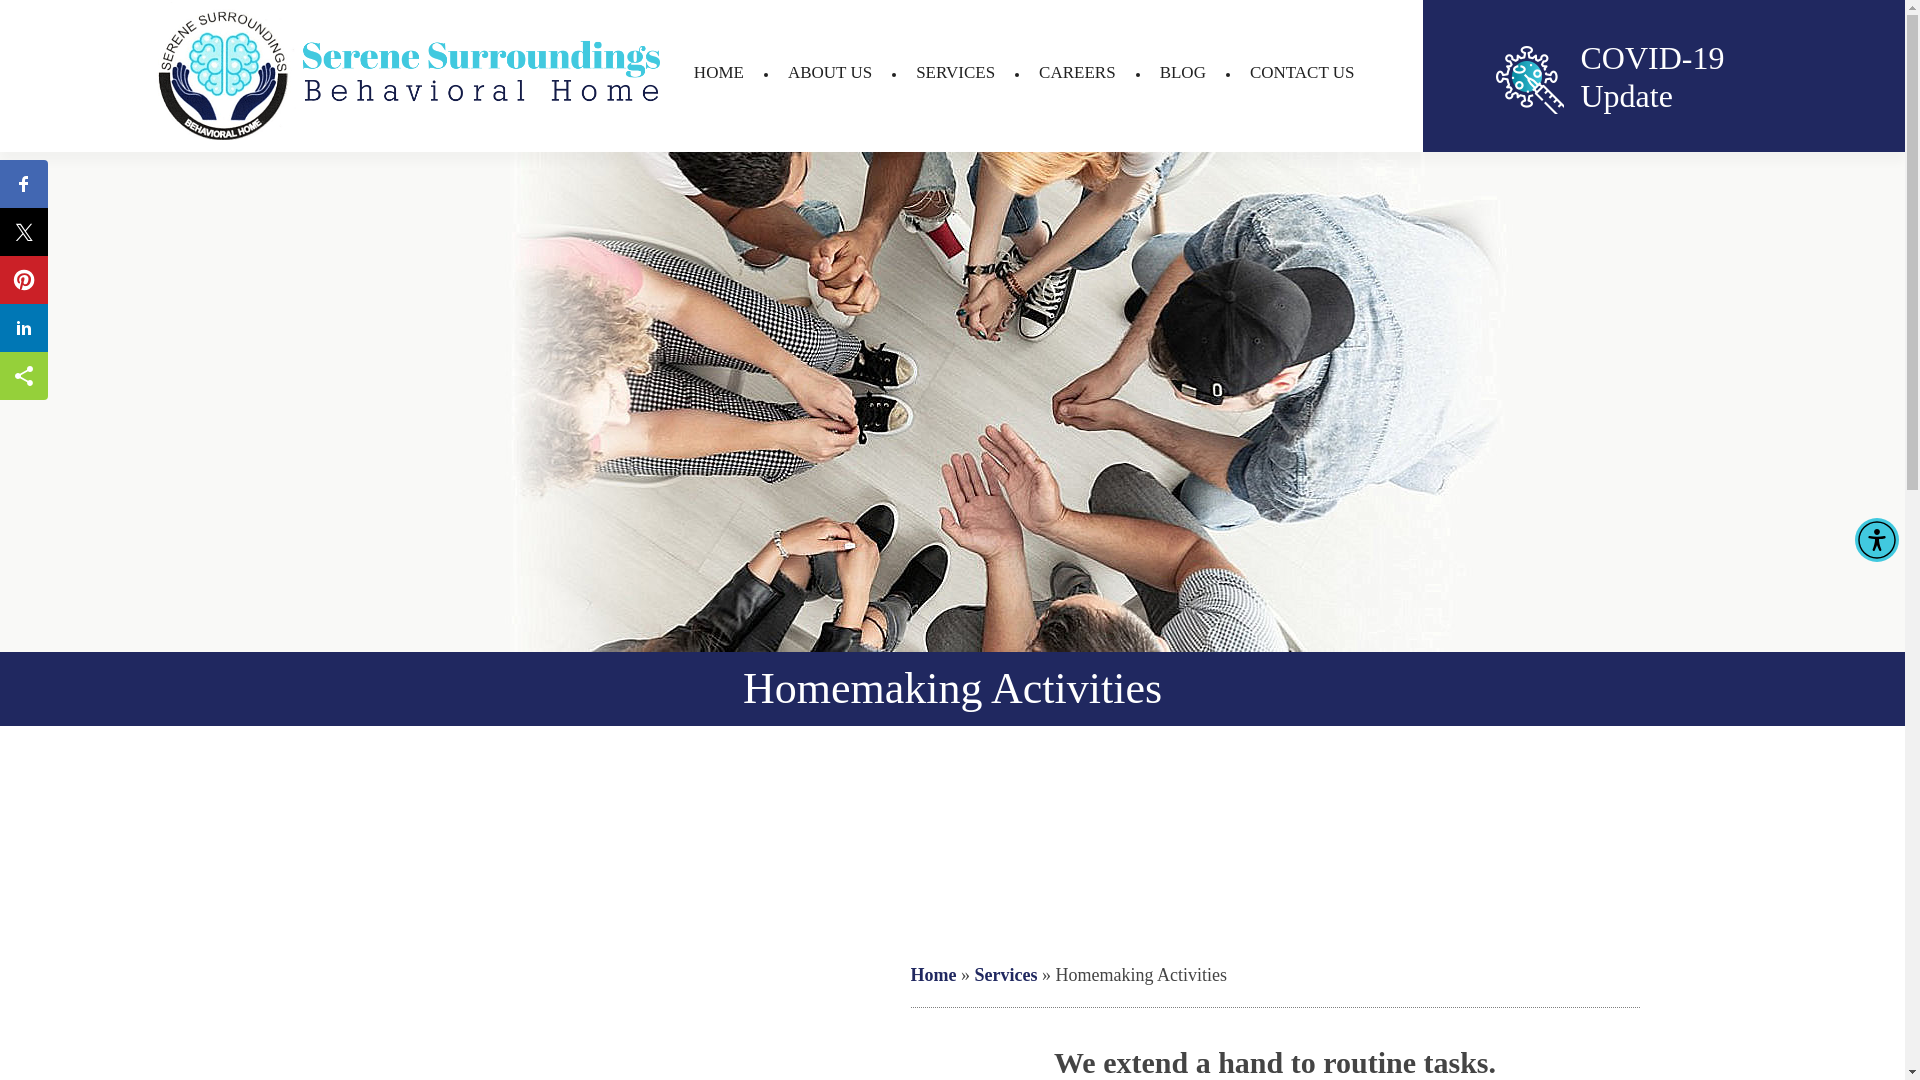 This screenshot has width=1920, height=1080. Describe the element at coordinates (933, 974) in the screenshot. I see `Home` at that location.